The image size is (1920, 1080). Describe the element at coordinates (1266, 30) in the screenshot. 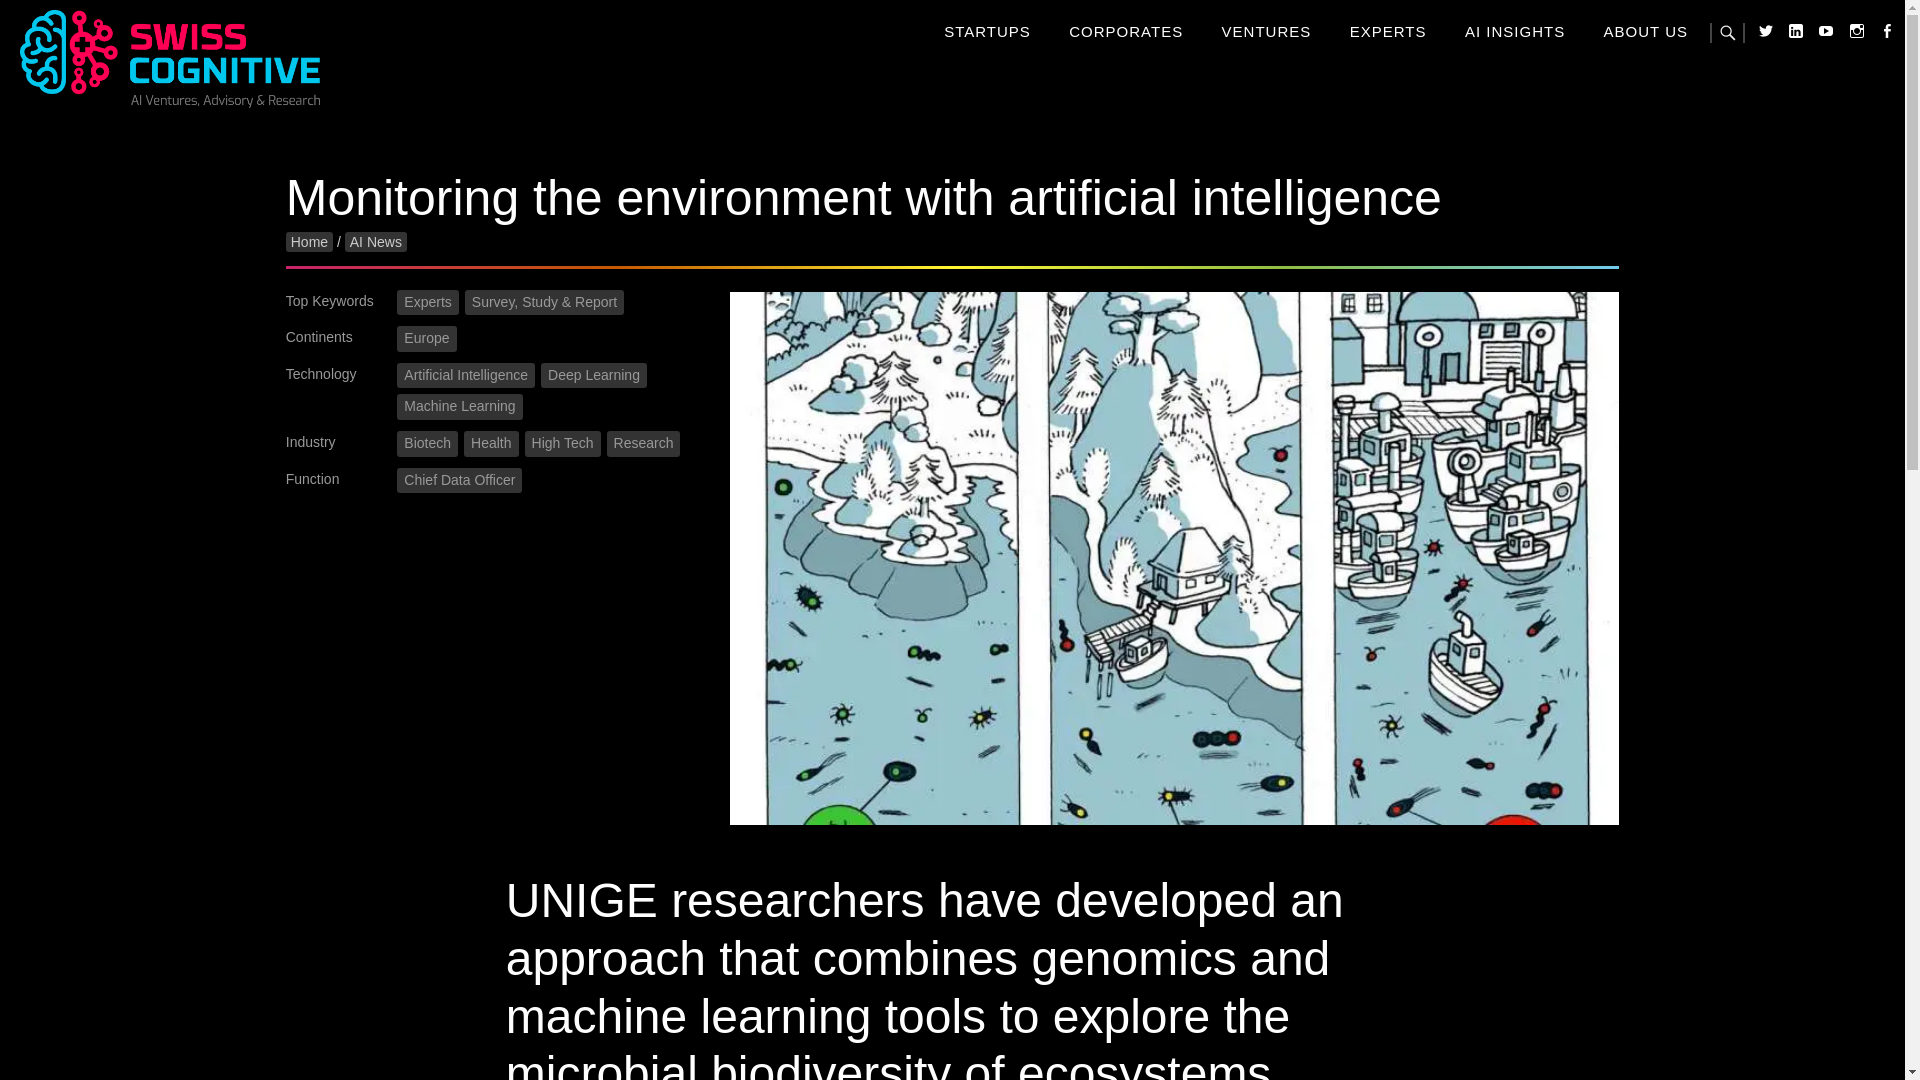

I see `VENTURES` at that location.